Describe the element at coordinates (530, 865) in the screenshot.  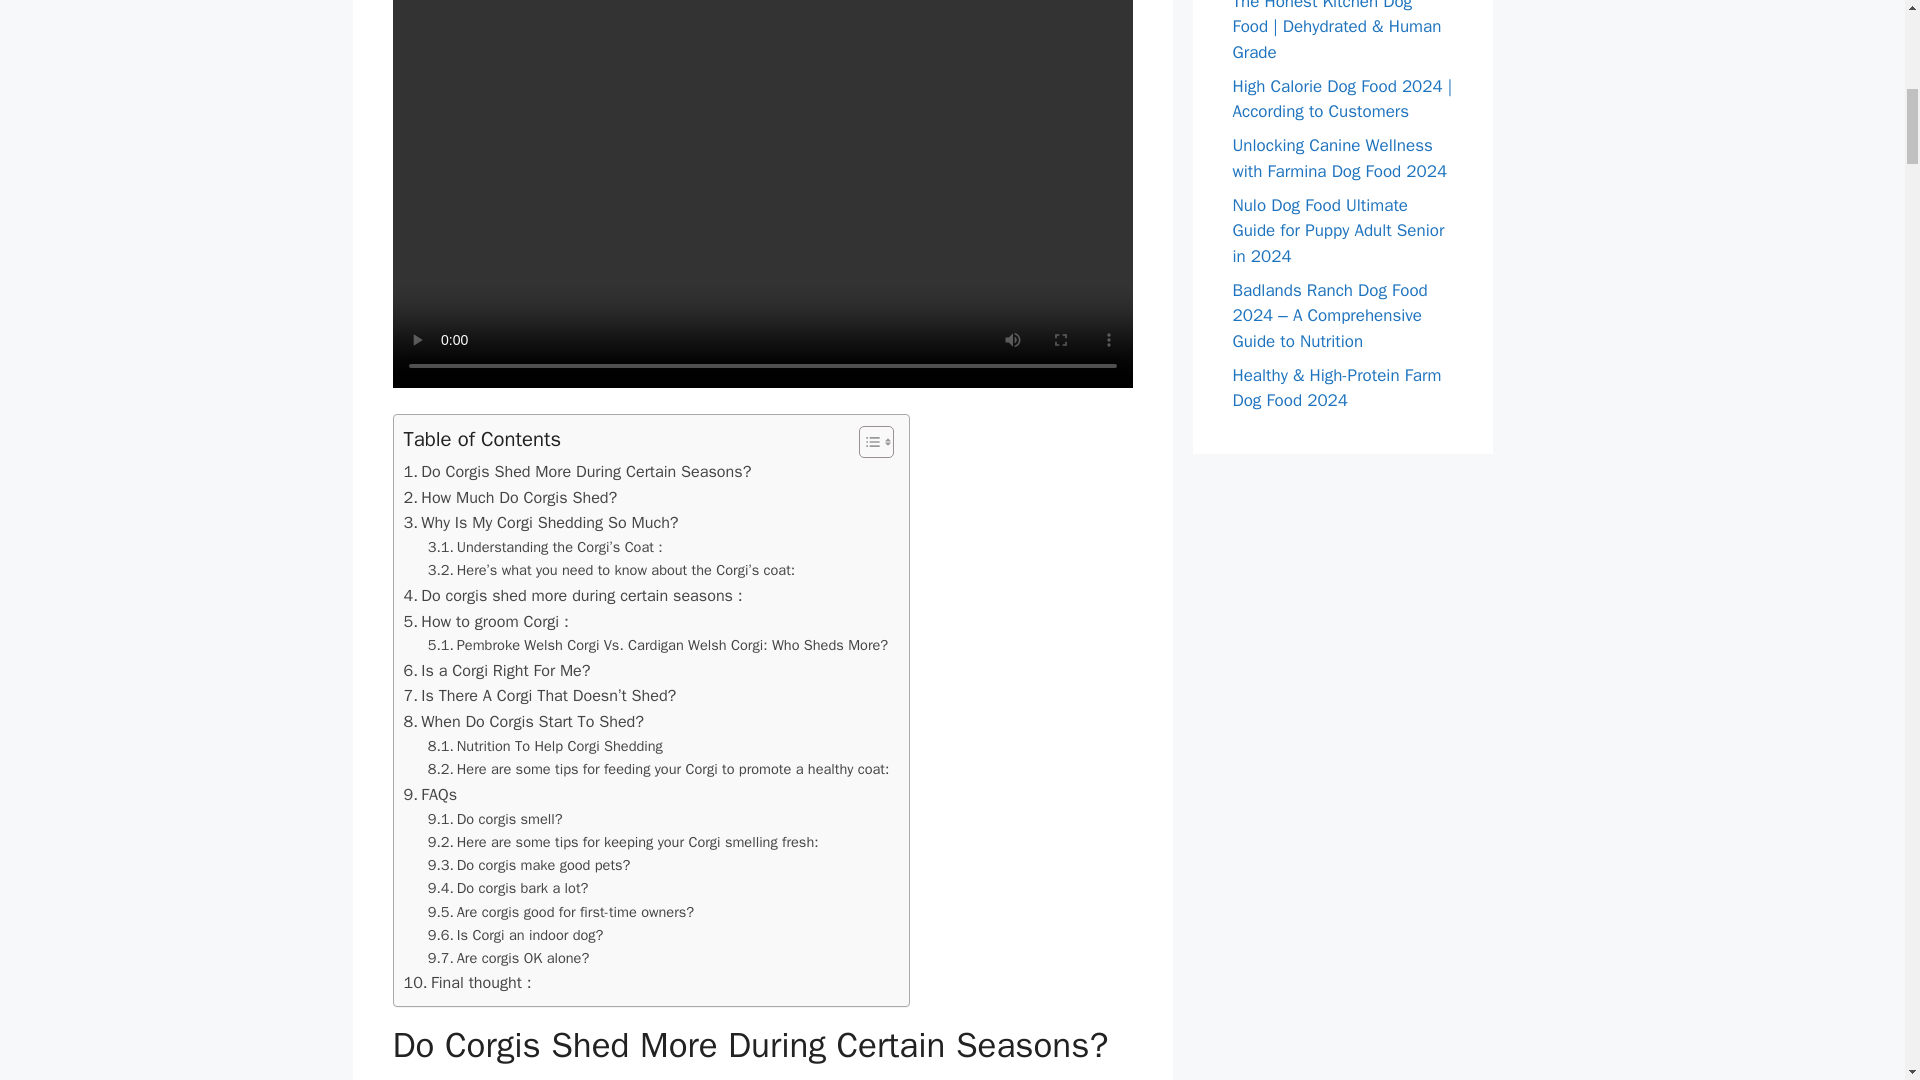
I see `Do corgis make good pets?` at that location.